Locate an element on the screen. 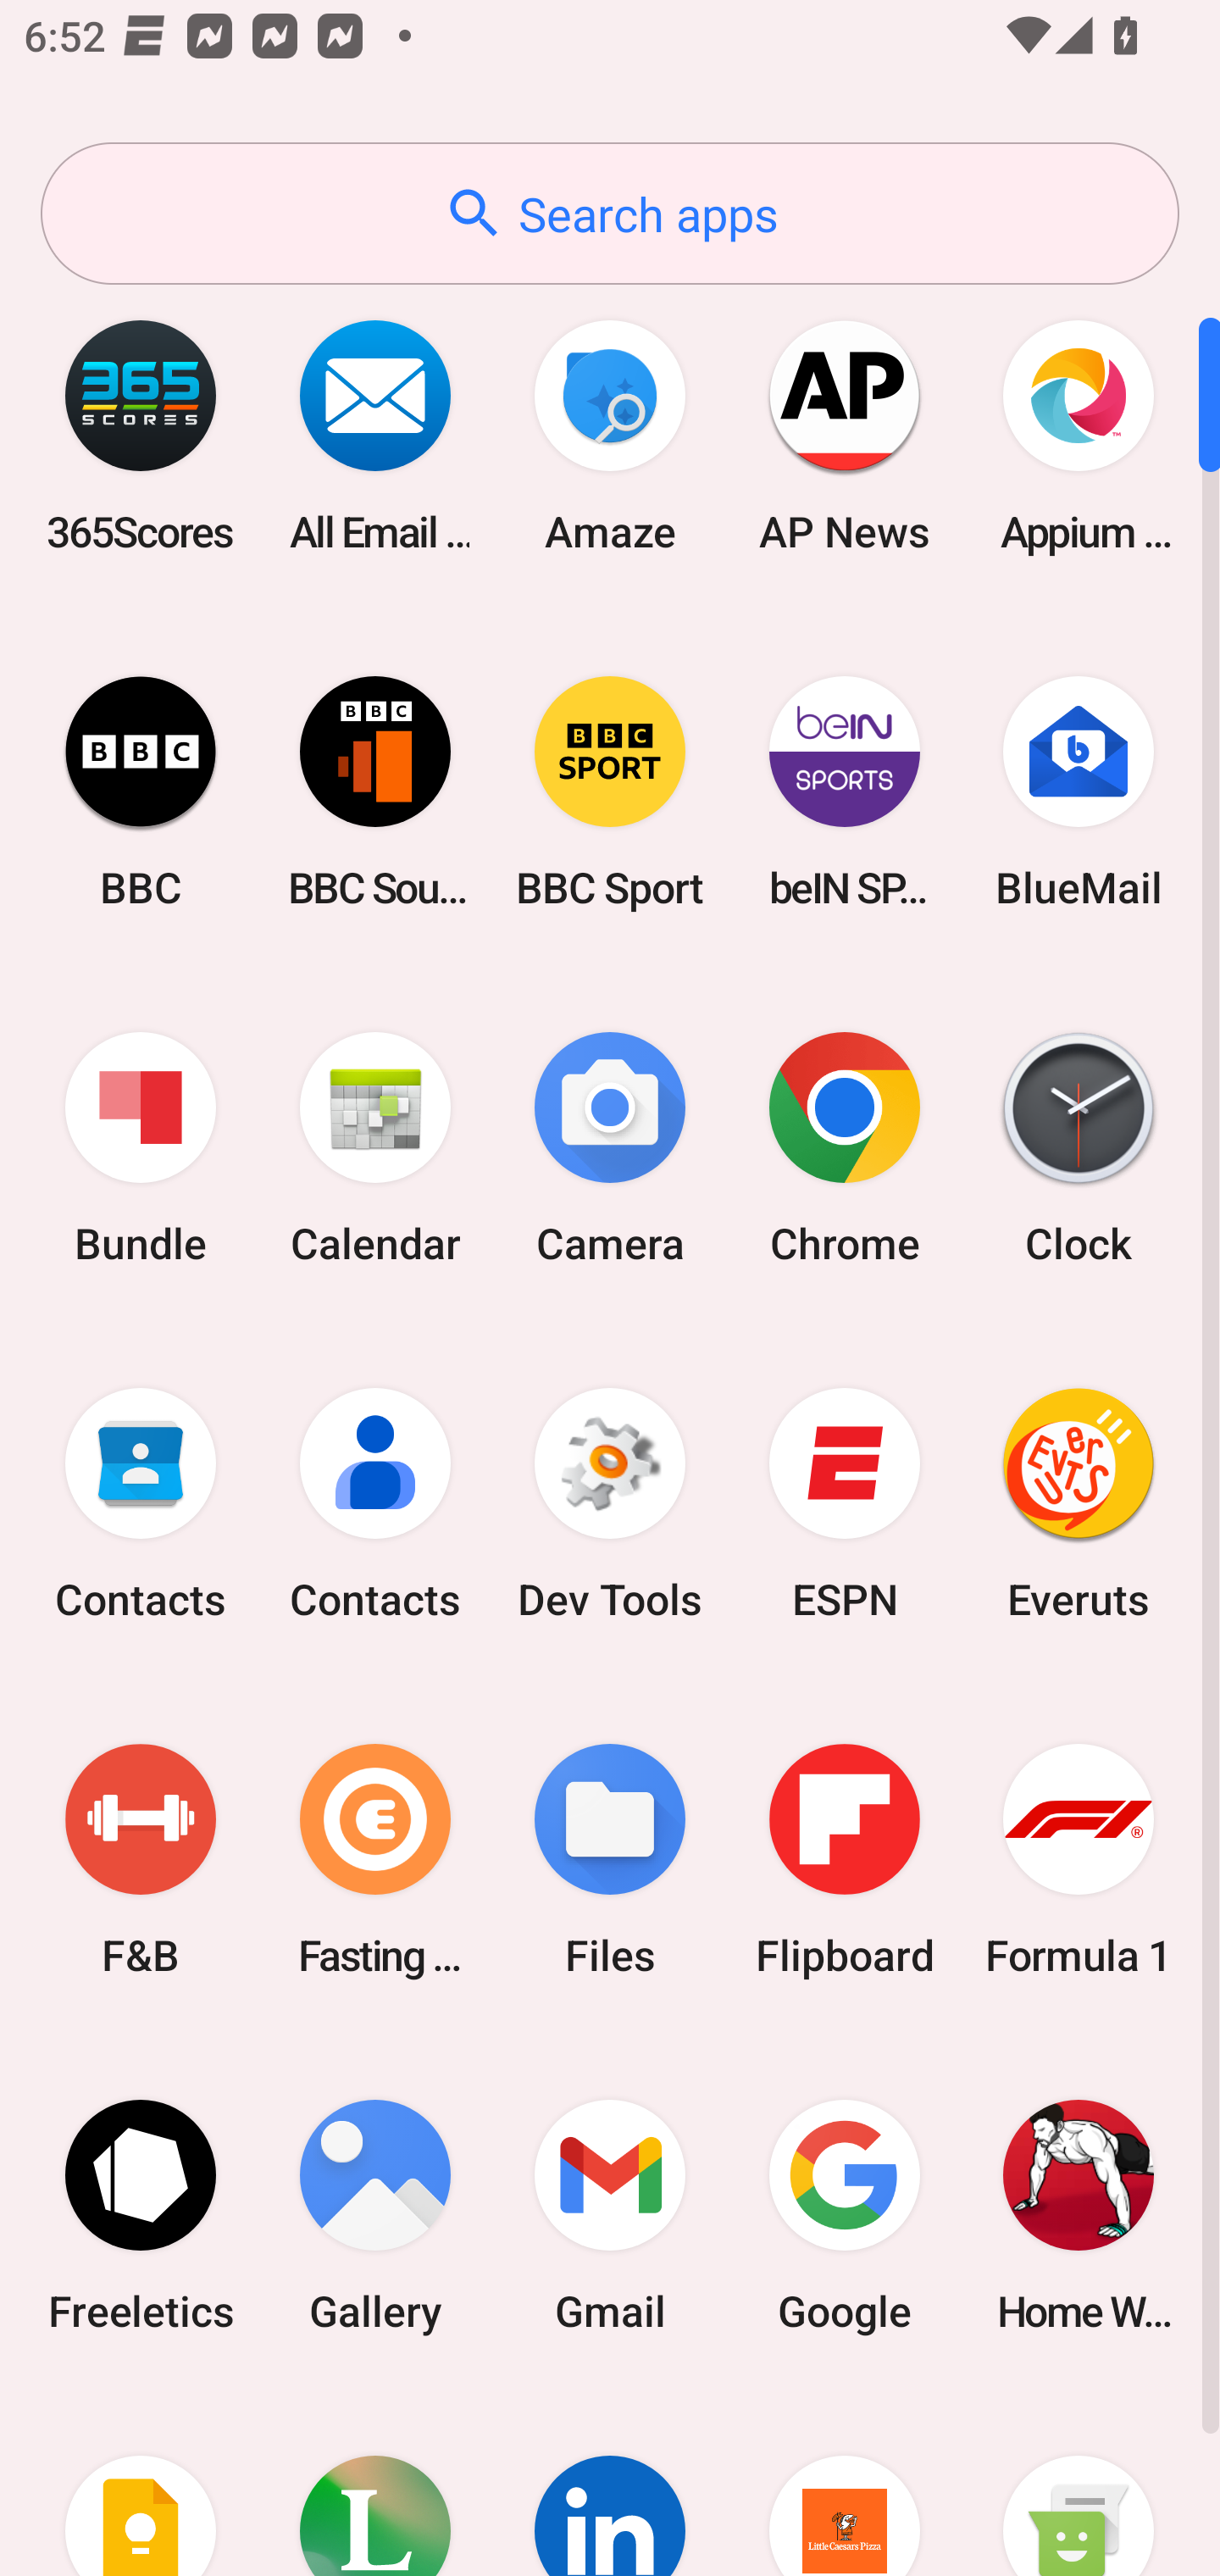 The width and height of the screenshot is (1220, 2576). Bundle is located at coordinates (141, 1149).